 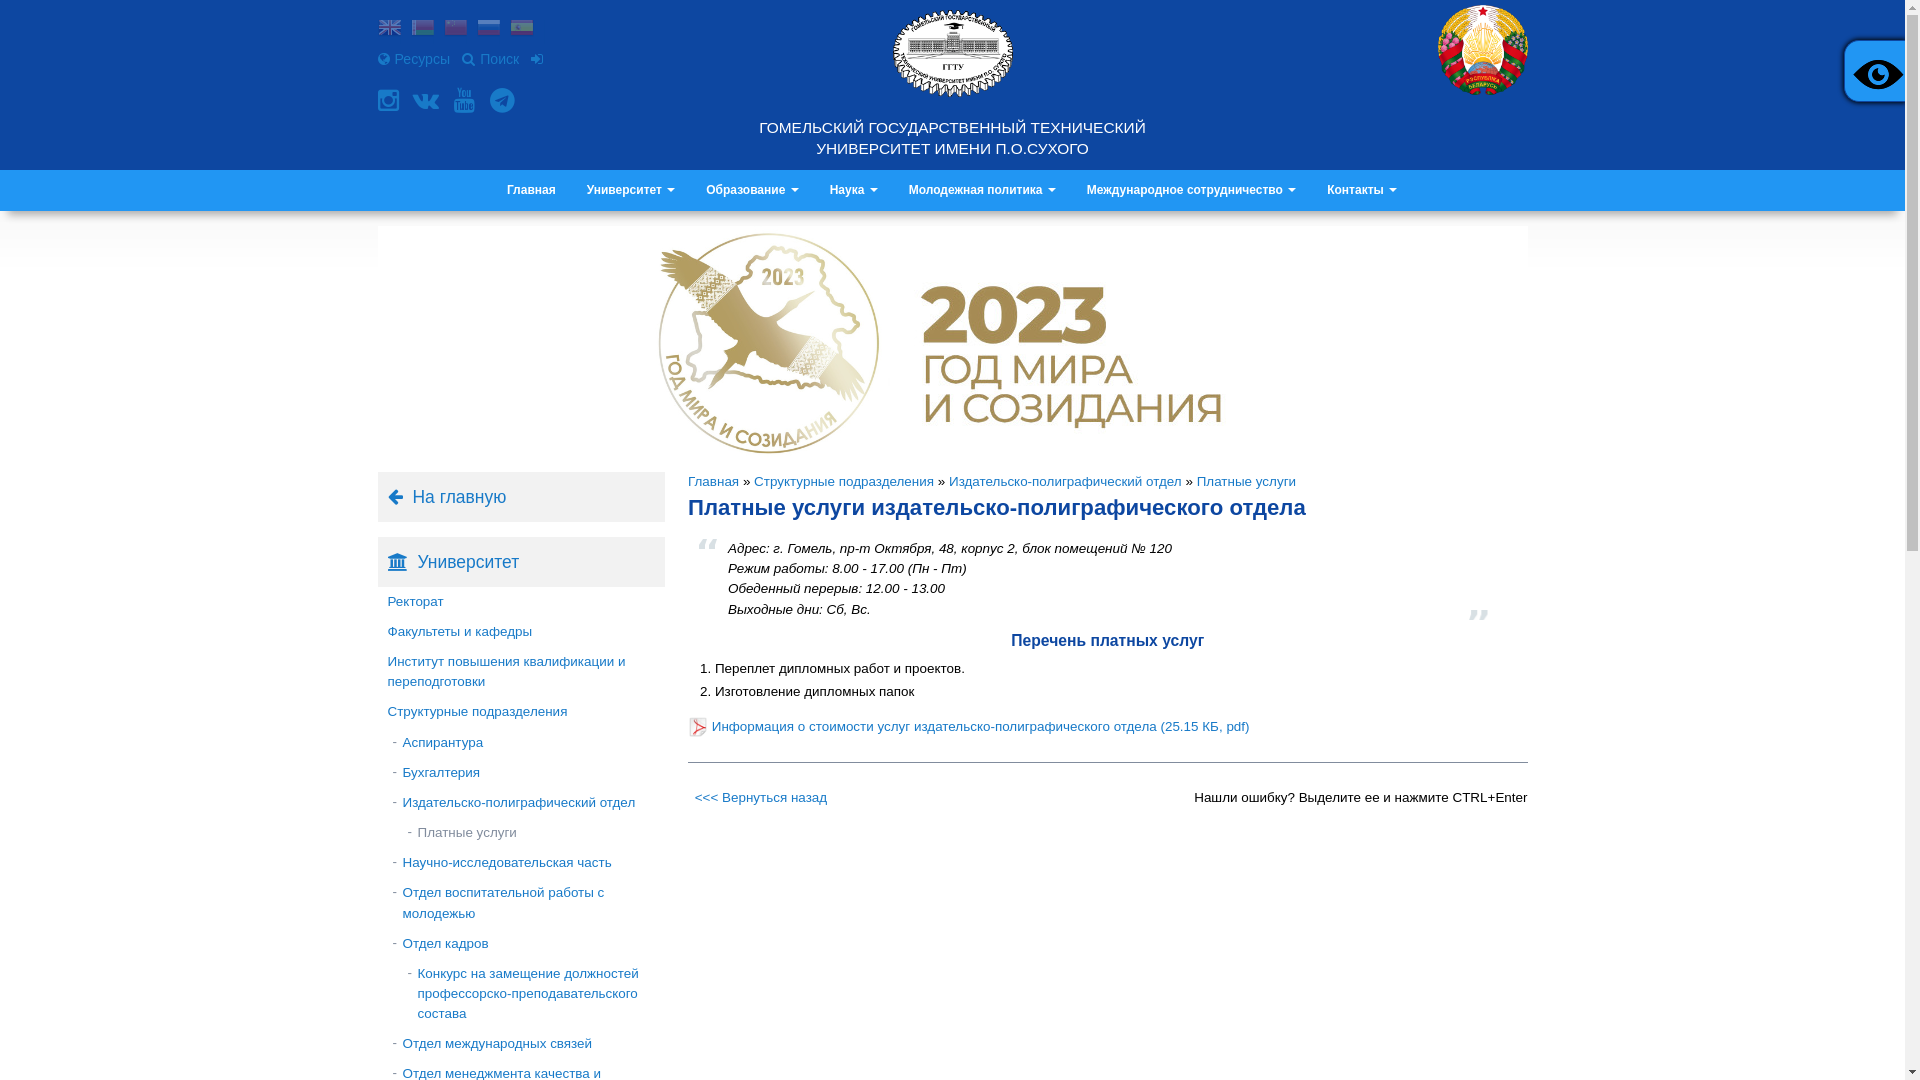 What do you see at coordinates (391, 100) in the screenshot?
I see `Instagram` at bounding box center [391, 100].